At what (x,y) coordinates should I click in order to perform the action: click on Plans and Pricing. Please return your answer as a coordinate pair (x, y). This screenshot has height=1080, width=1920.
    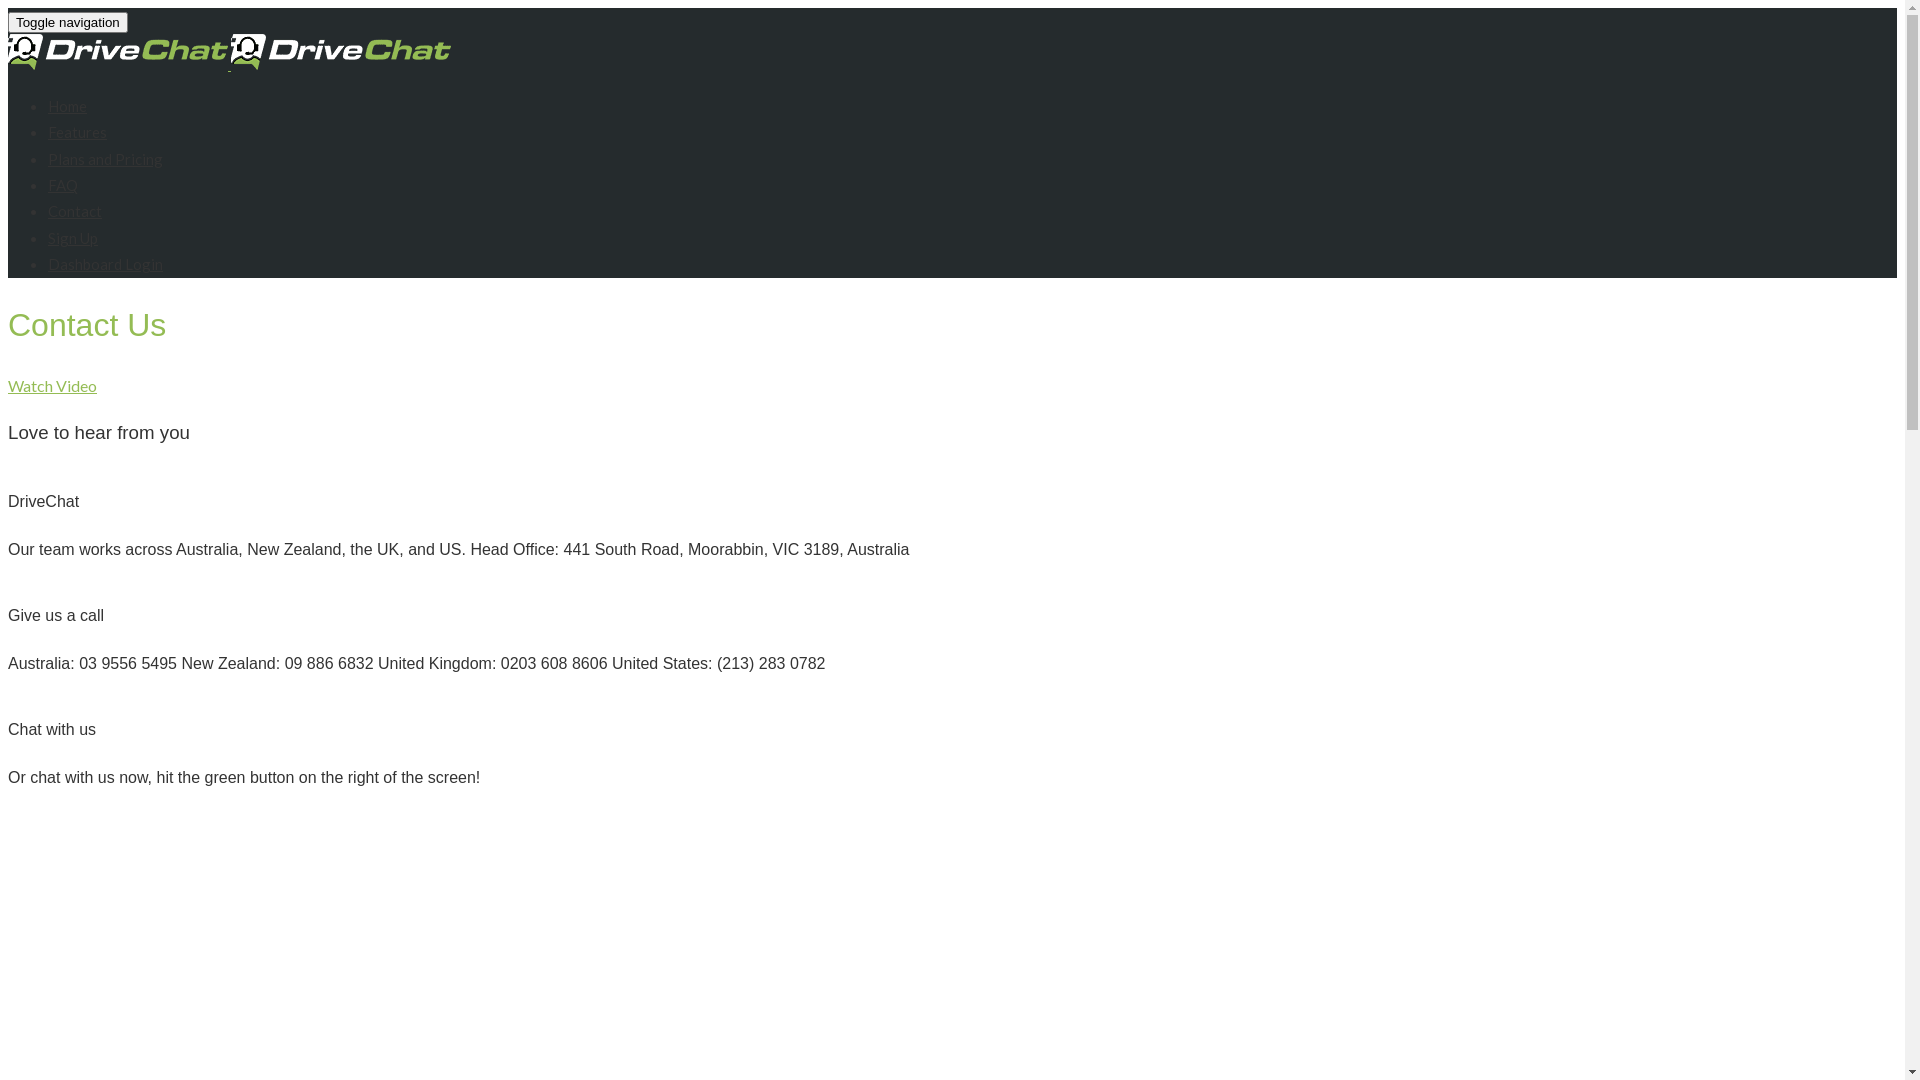
    Looking at the image, I should click on (106, 159).